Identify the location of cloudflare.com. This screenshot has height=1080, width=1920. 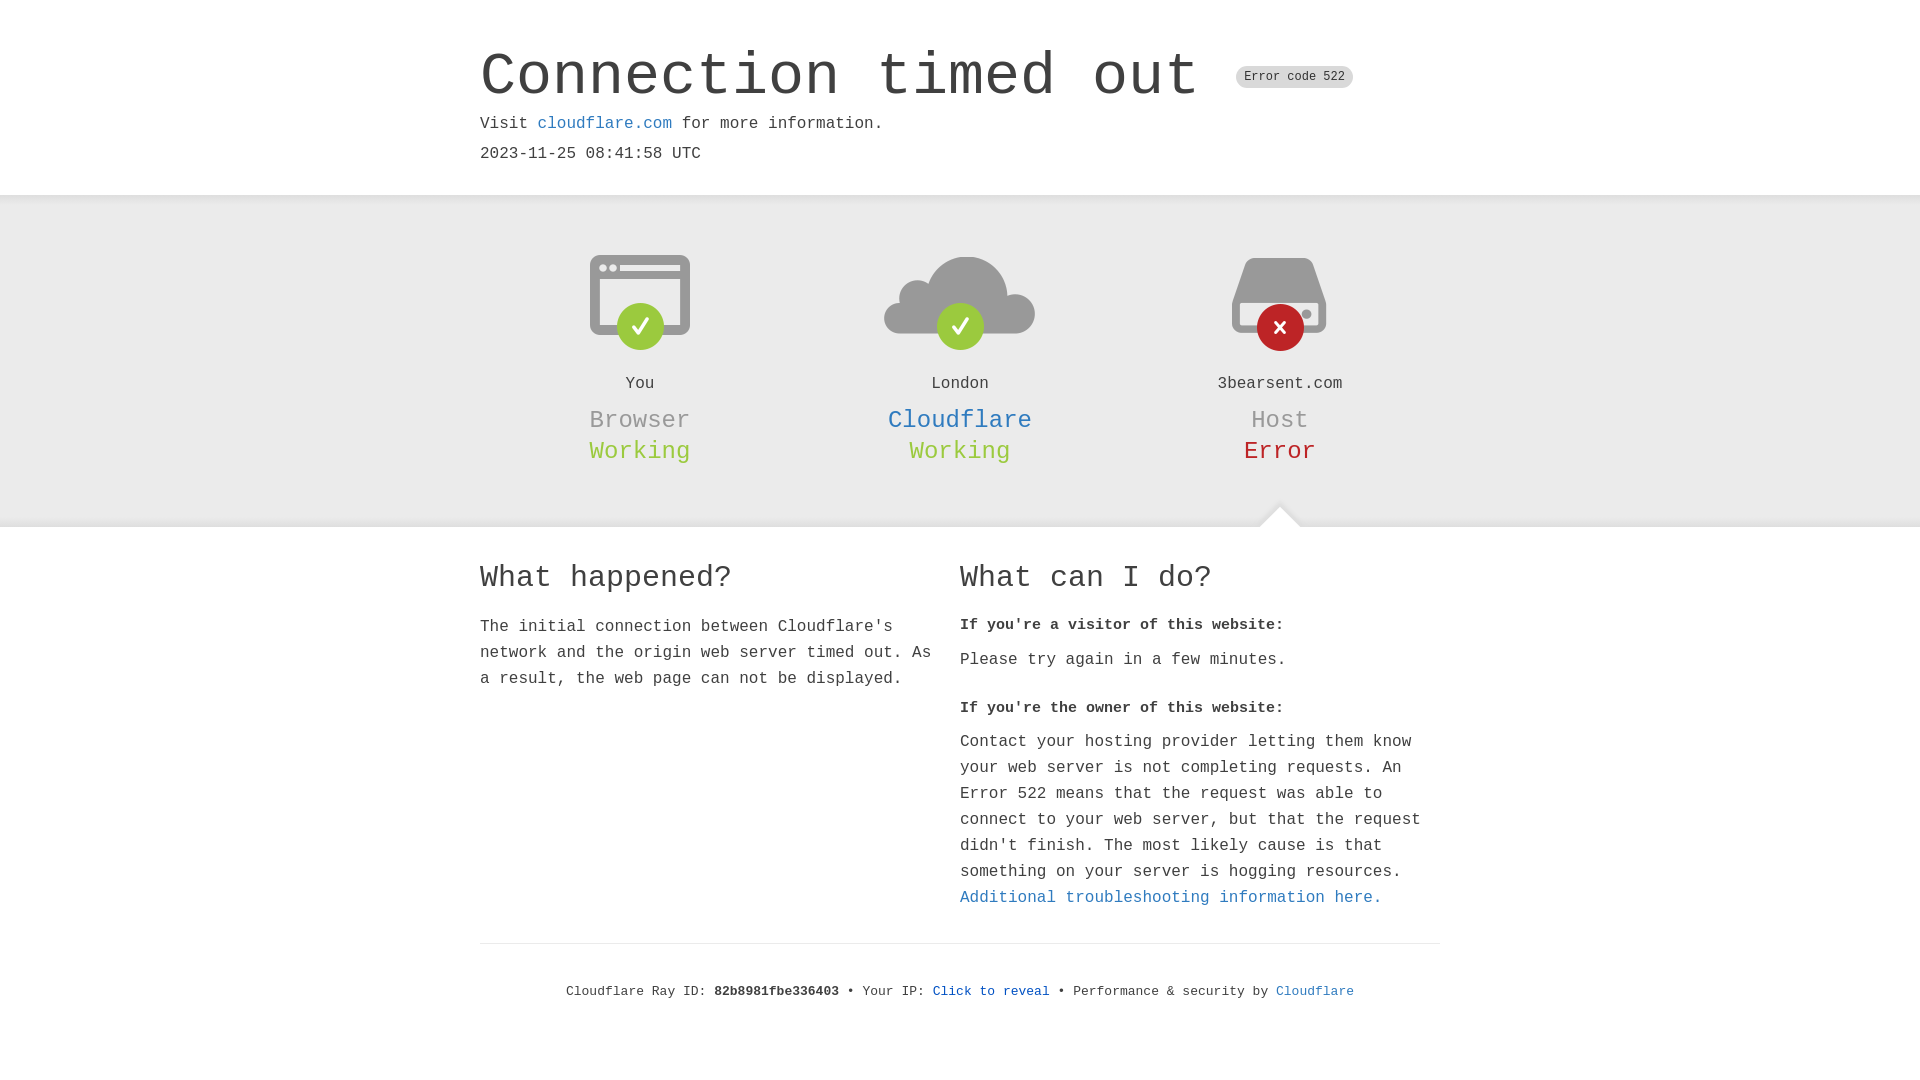
(605, 124).